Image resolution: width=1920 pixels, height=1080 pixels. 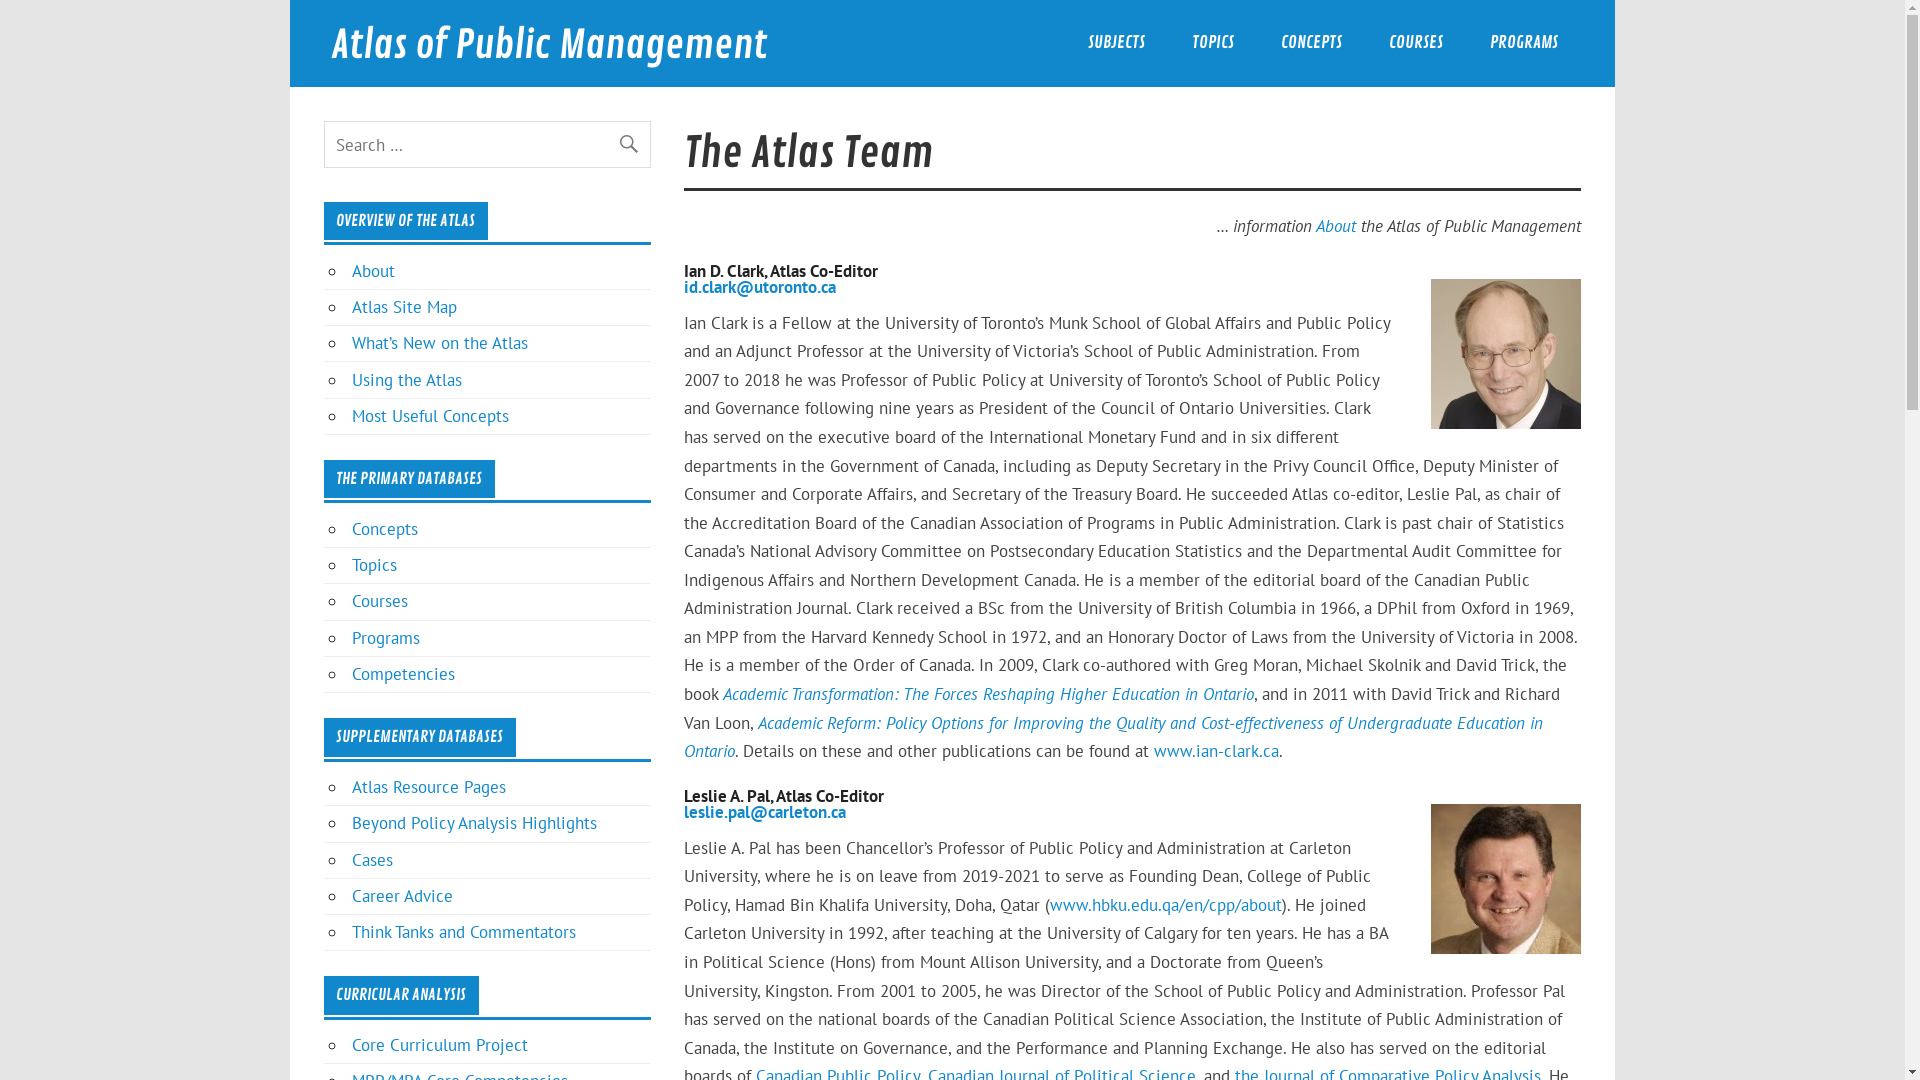 What do you see at coordinates (430, 416) in the screenshot?
I see `Most Useful Concepts` at bounding box center [430, 416].